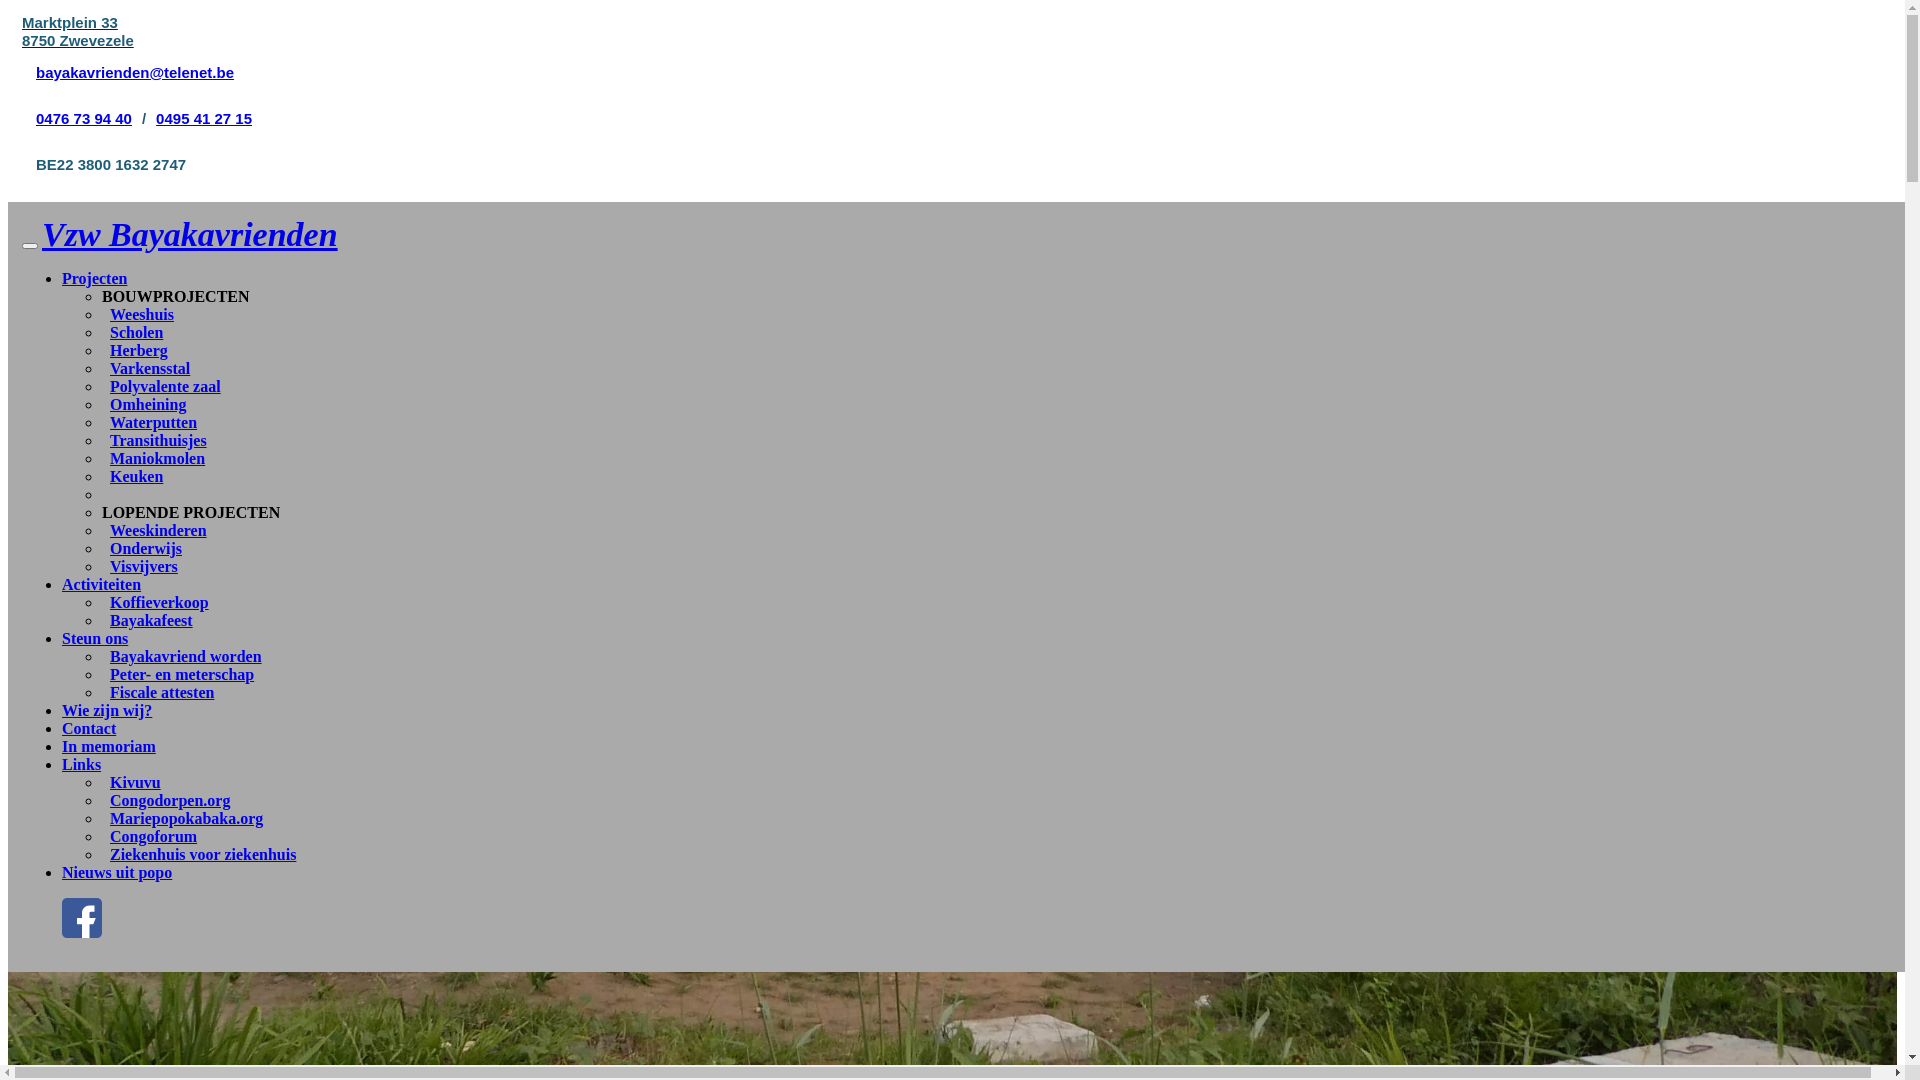 This screenshot has width=1920, height=1080. What do you see at coordinates (132, 332) in the screenshot?
I see `Scholen` at bounding box center [132, 332].